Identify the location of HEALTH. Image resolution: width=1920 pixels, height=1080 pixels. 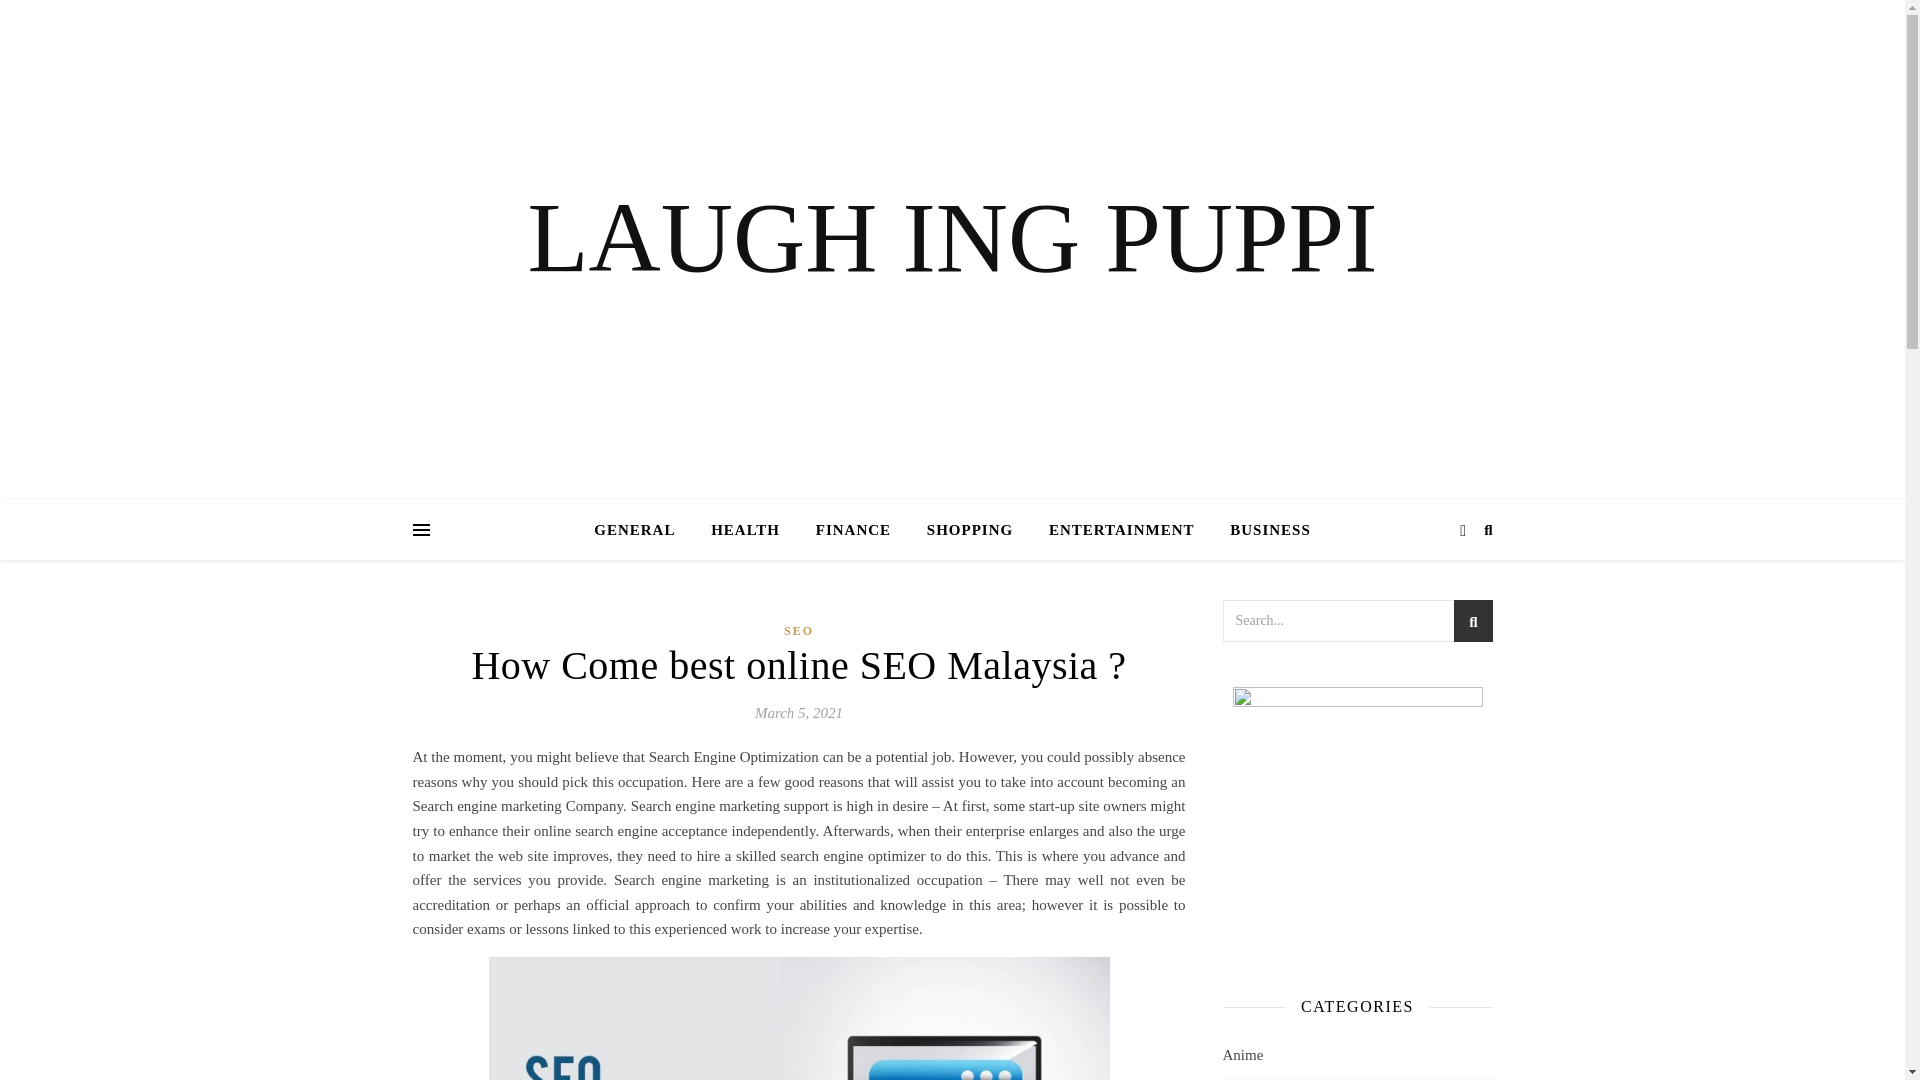
(746, 530).